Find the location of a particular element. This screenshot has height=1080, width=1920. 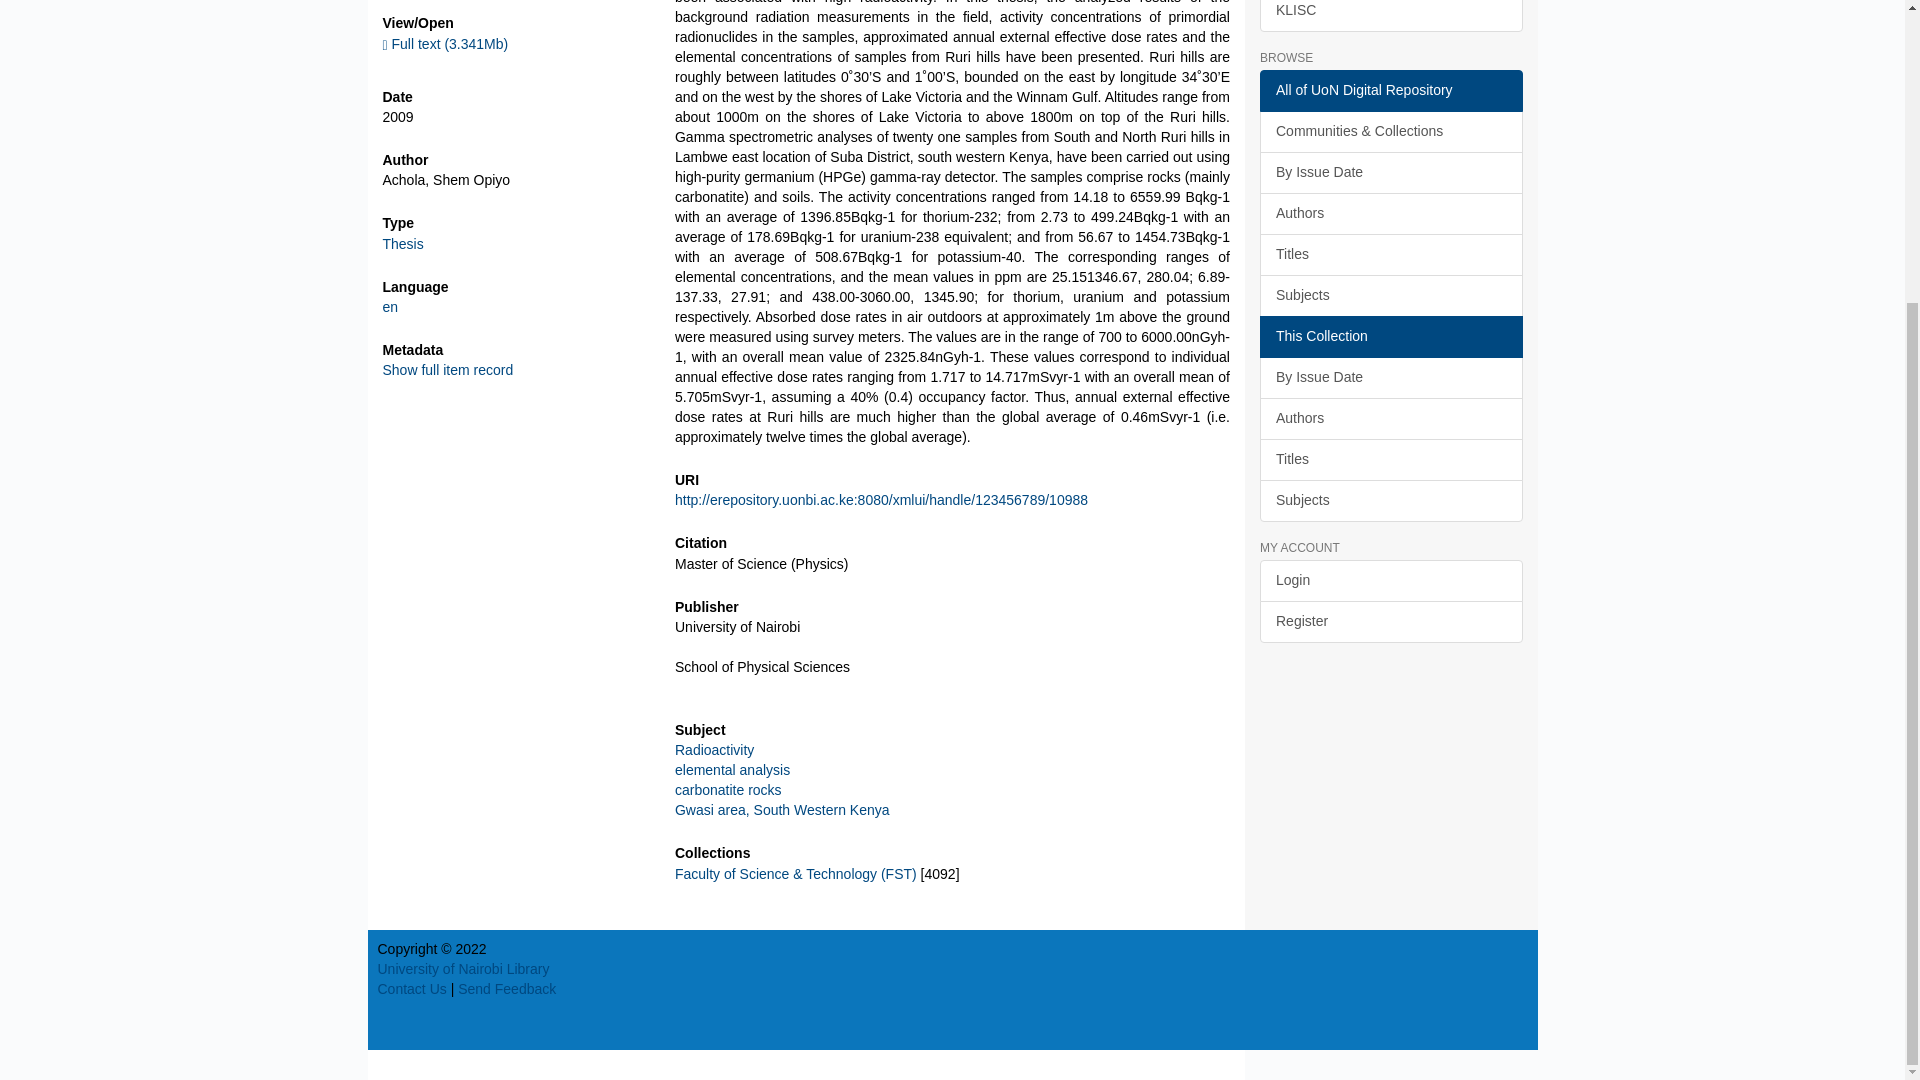

Show full item record is located at coordinates (447, 370).